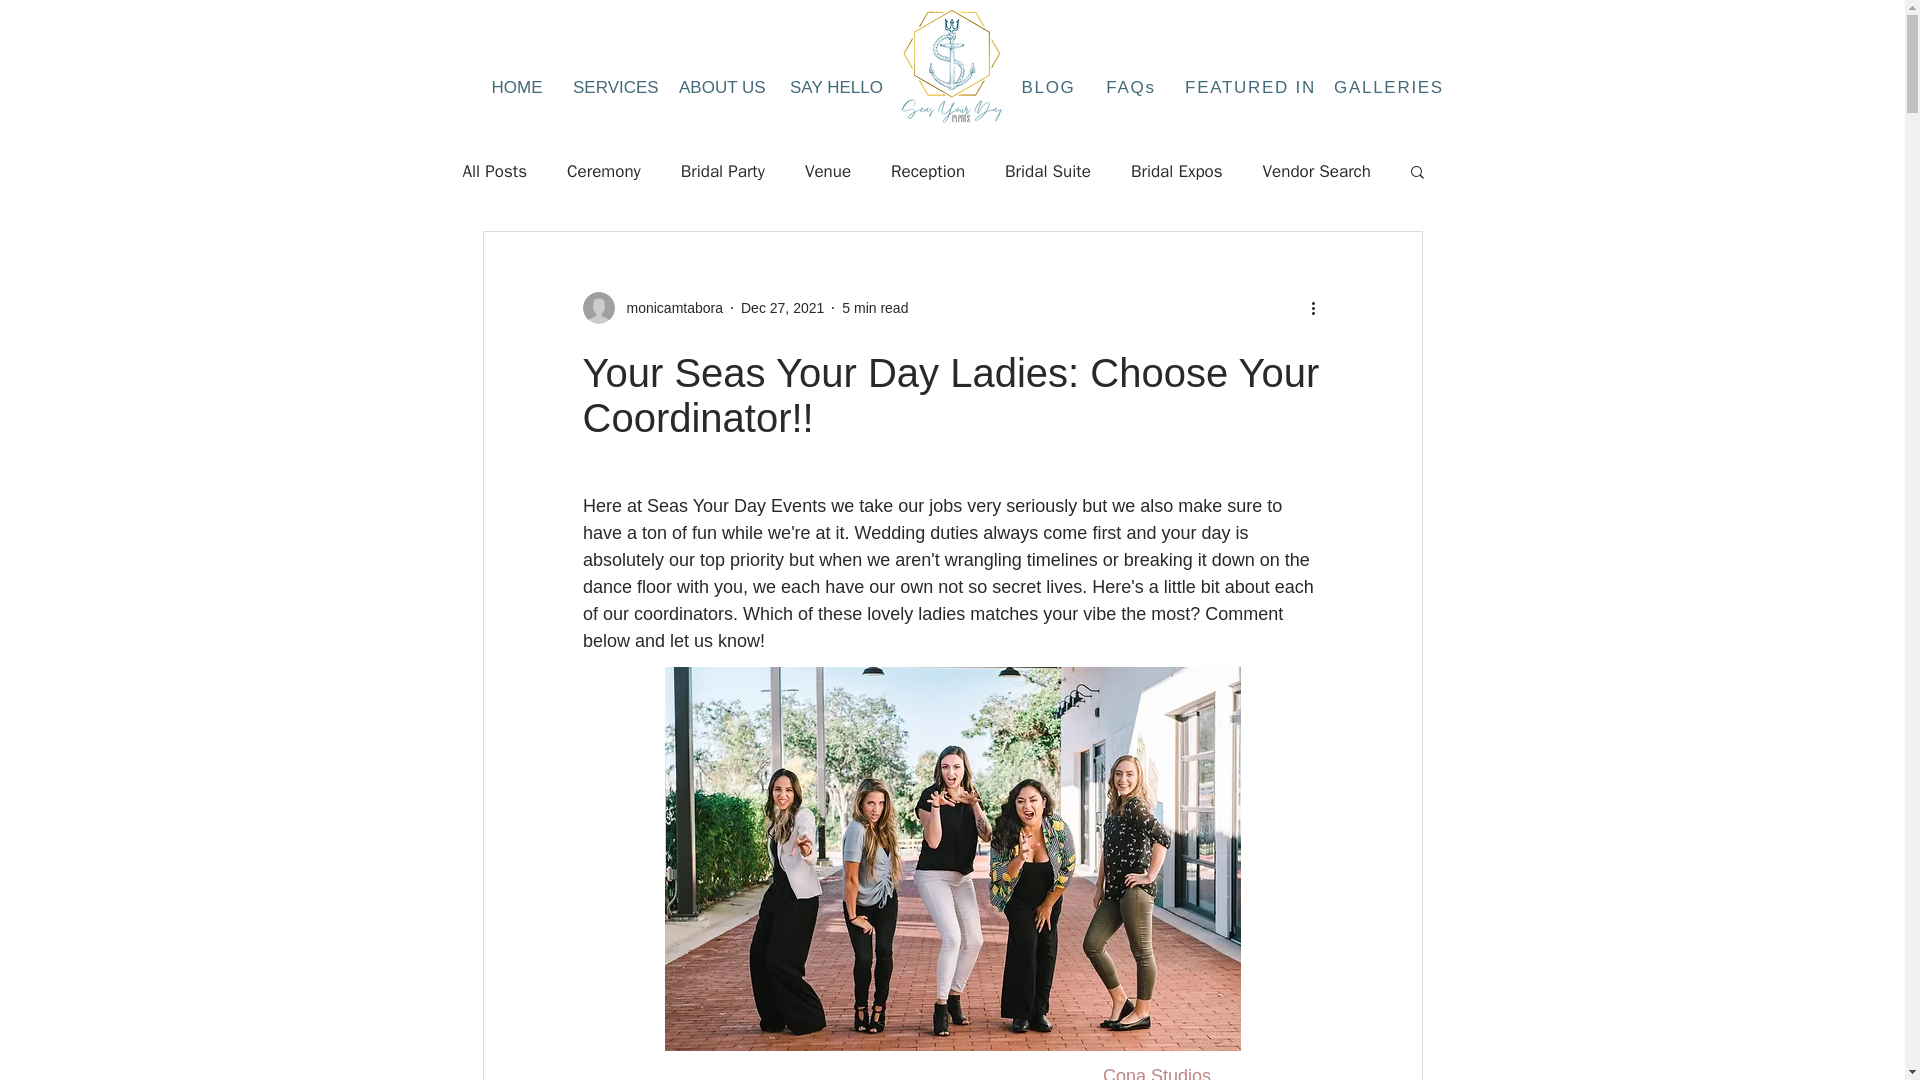 This screenshot has width=1920, height=1080. What do you see at coordinates (722, 170) in the screenshot?
I see `Bridal Party` at bounding box center [722, 170].